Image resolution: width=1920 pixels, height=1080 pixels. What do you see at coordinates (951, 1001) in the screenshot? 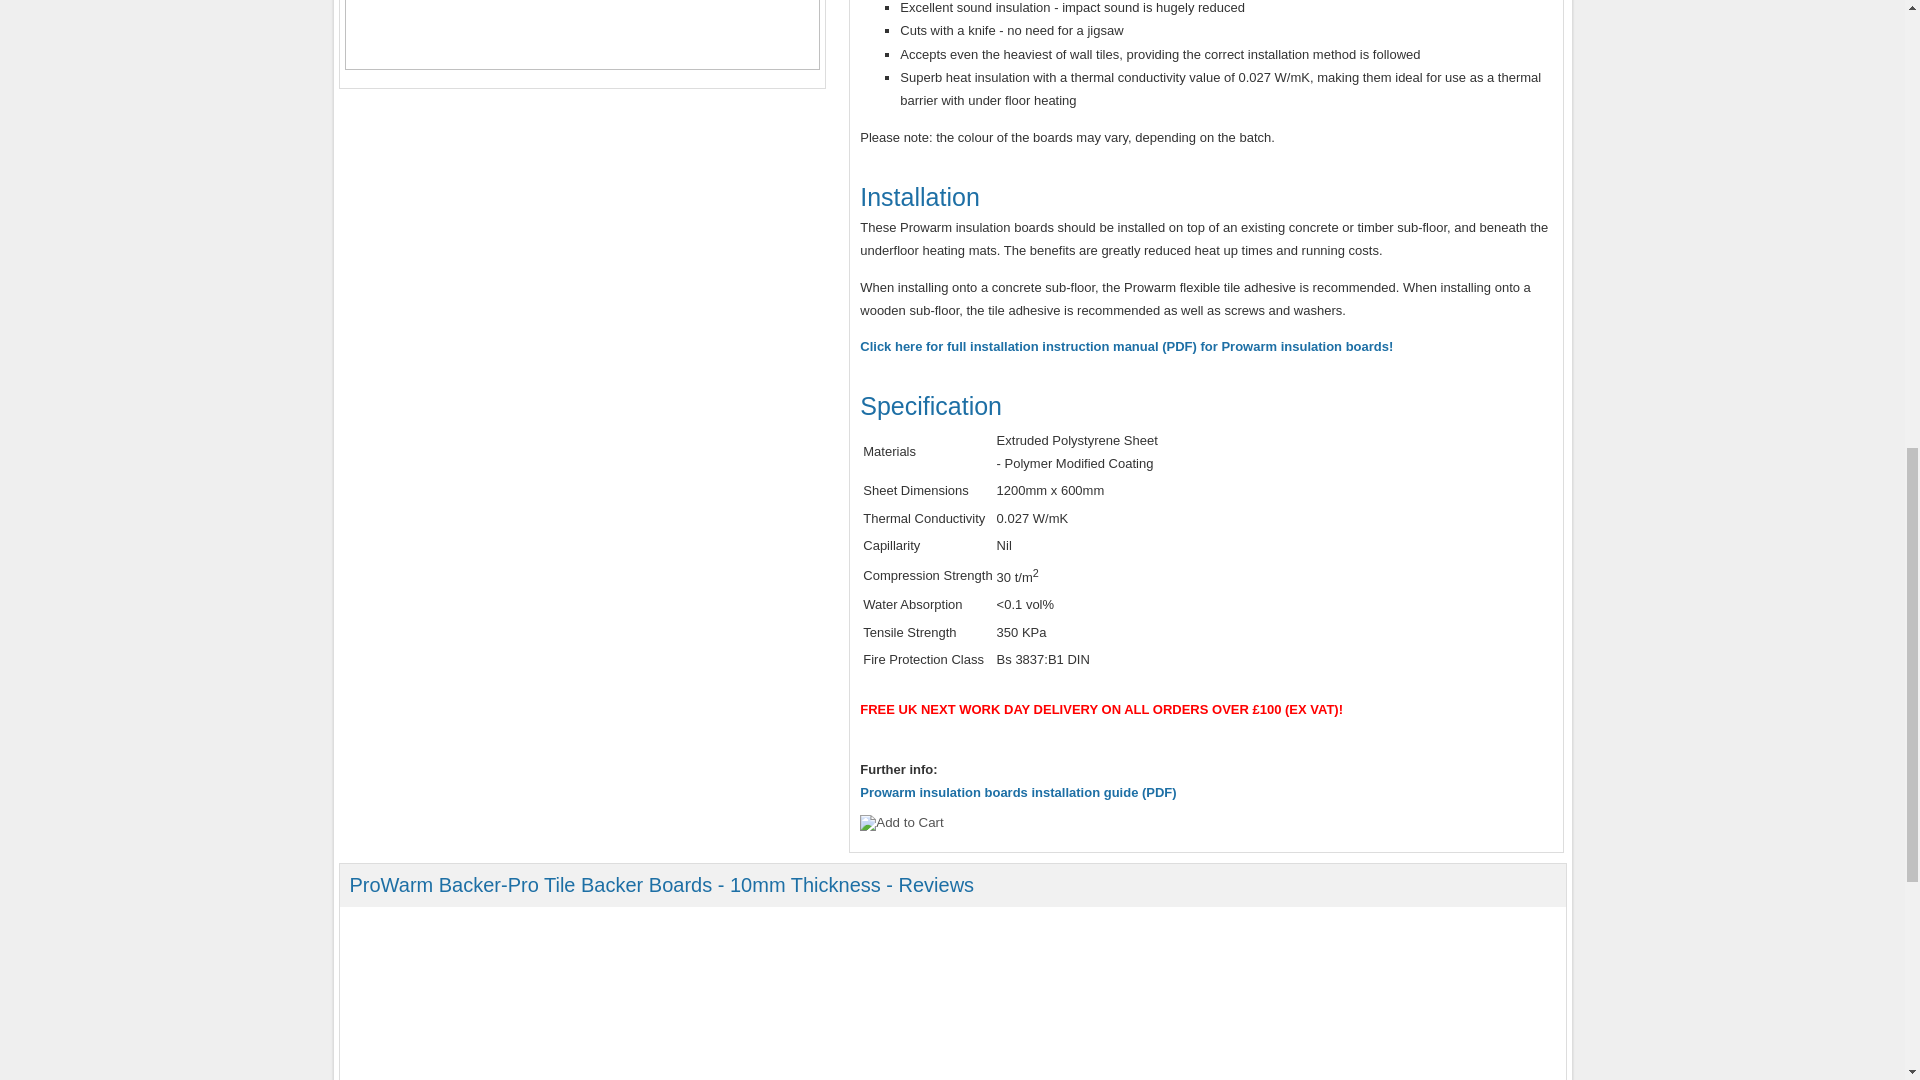
I see `Customer reviews powered by Trustpilot` at bounding box center [951, 1001].